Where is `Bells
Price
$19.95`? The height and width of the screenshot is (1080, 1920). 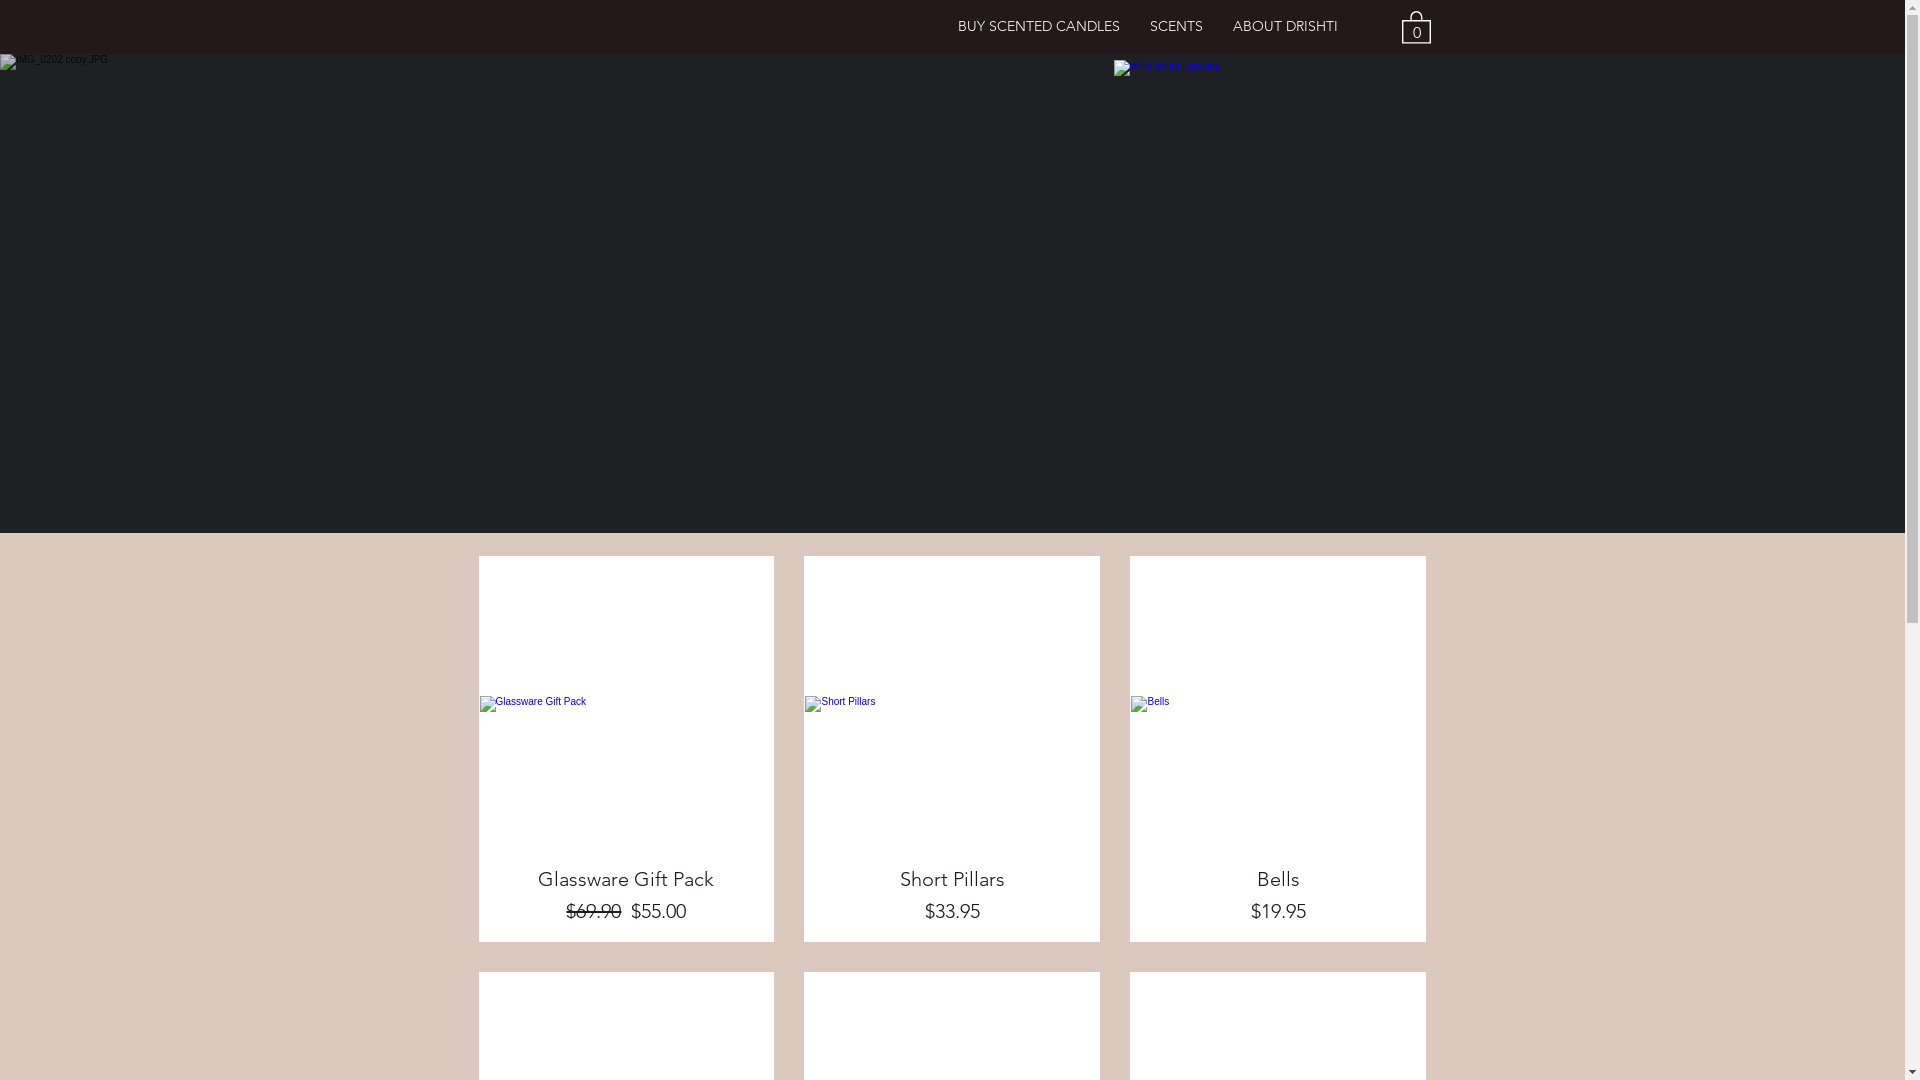
Bells
Price
$19.95 is located at coordinates (1278, 896).